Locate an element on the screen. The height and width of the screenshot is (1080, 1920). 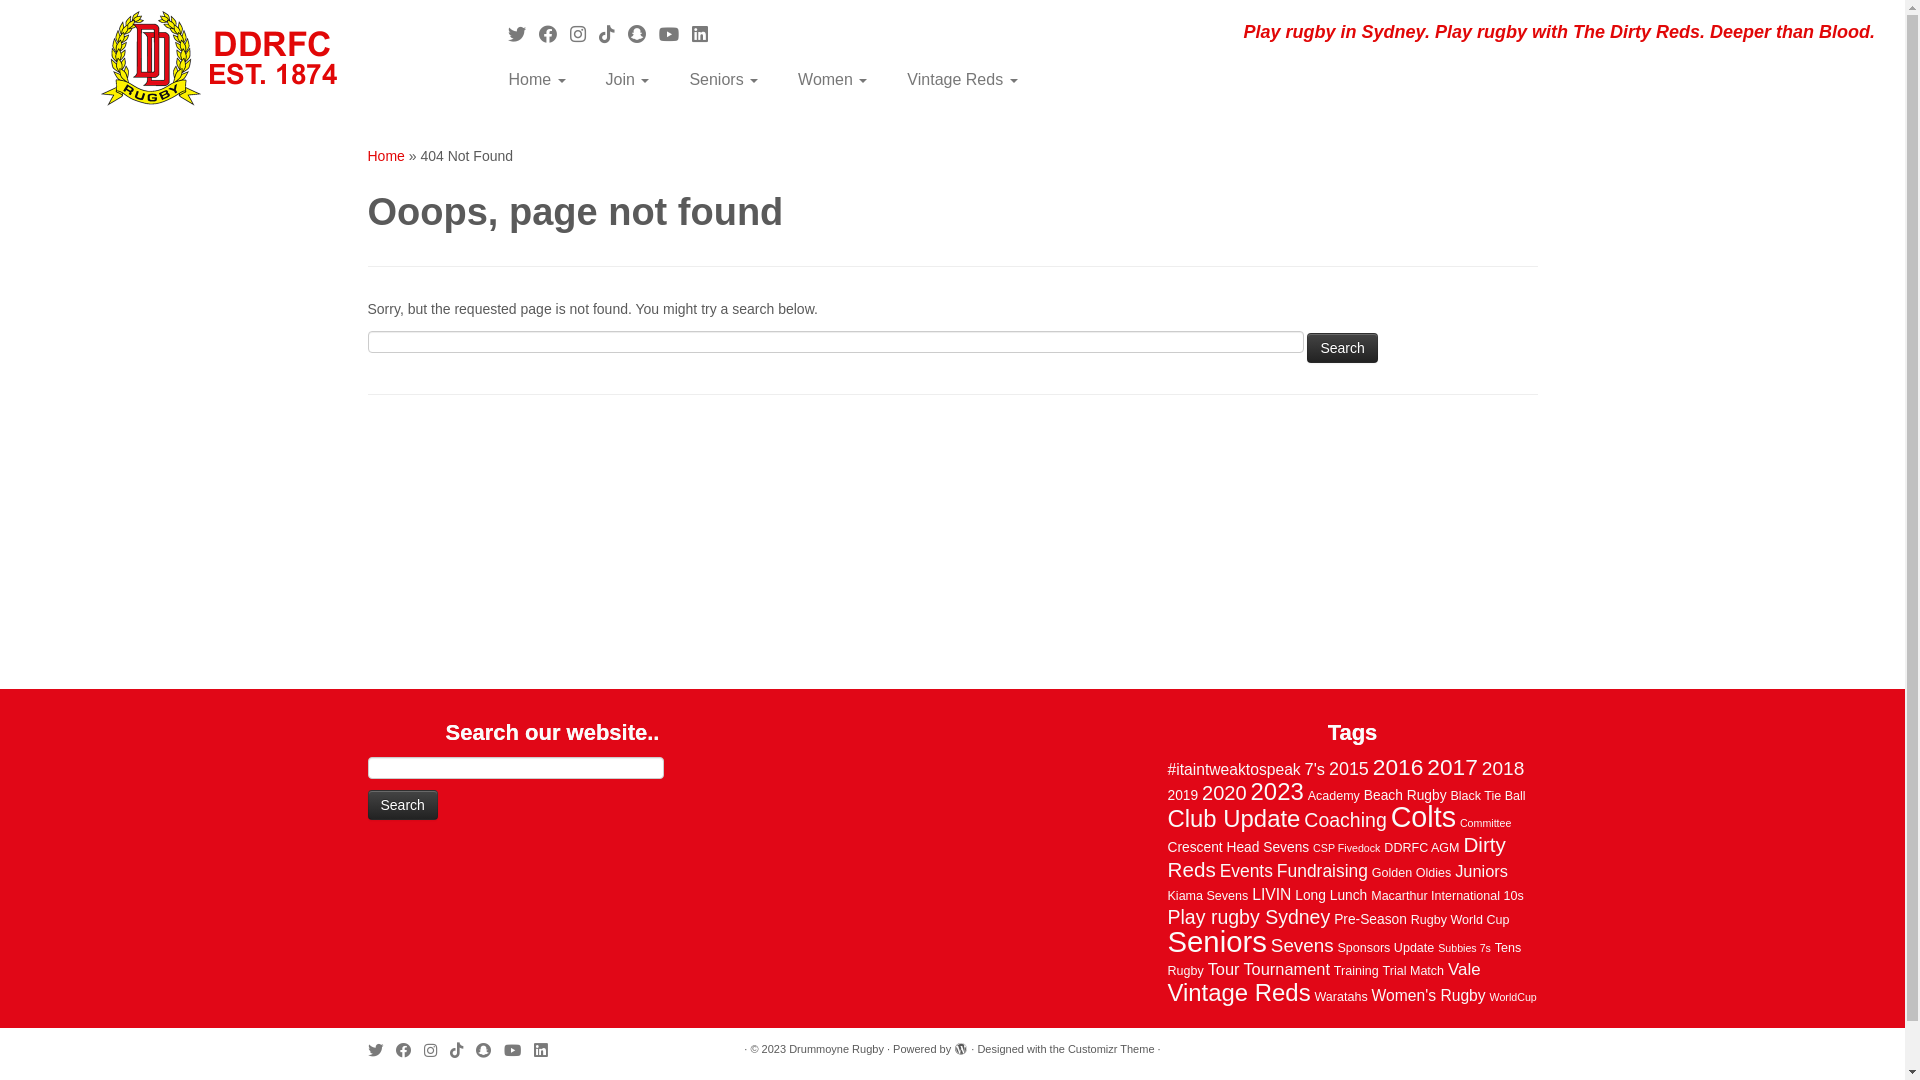
Play rugby Sydney is located at coordinates (1250, 917).